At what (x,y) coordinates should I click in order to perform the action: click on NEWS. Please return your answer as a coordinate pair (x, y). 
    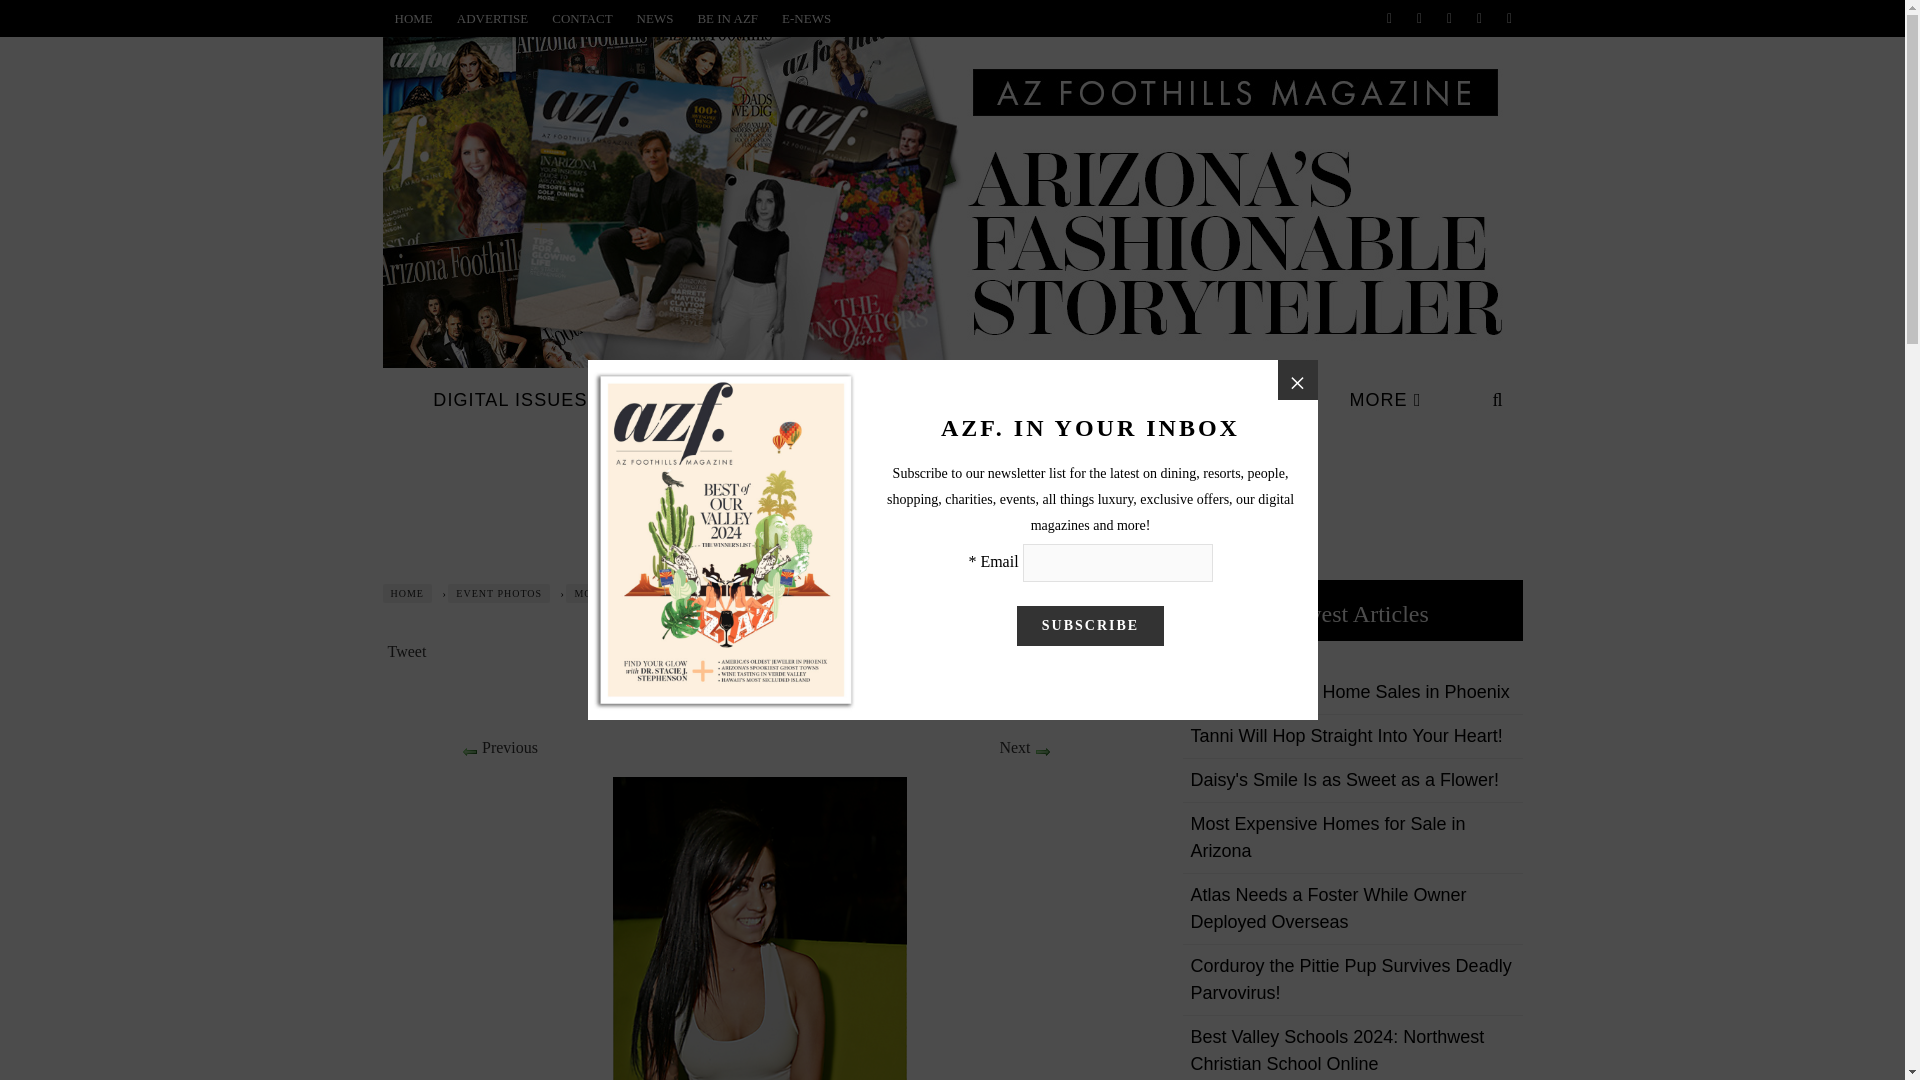
    Looking at the image, I should click on (655, 18).